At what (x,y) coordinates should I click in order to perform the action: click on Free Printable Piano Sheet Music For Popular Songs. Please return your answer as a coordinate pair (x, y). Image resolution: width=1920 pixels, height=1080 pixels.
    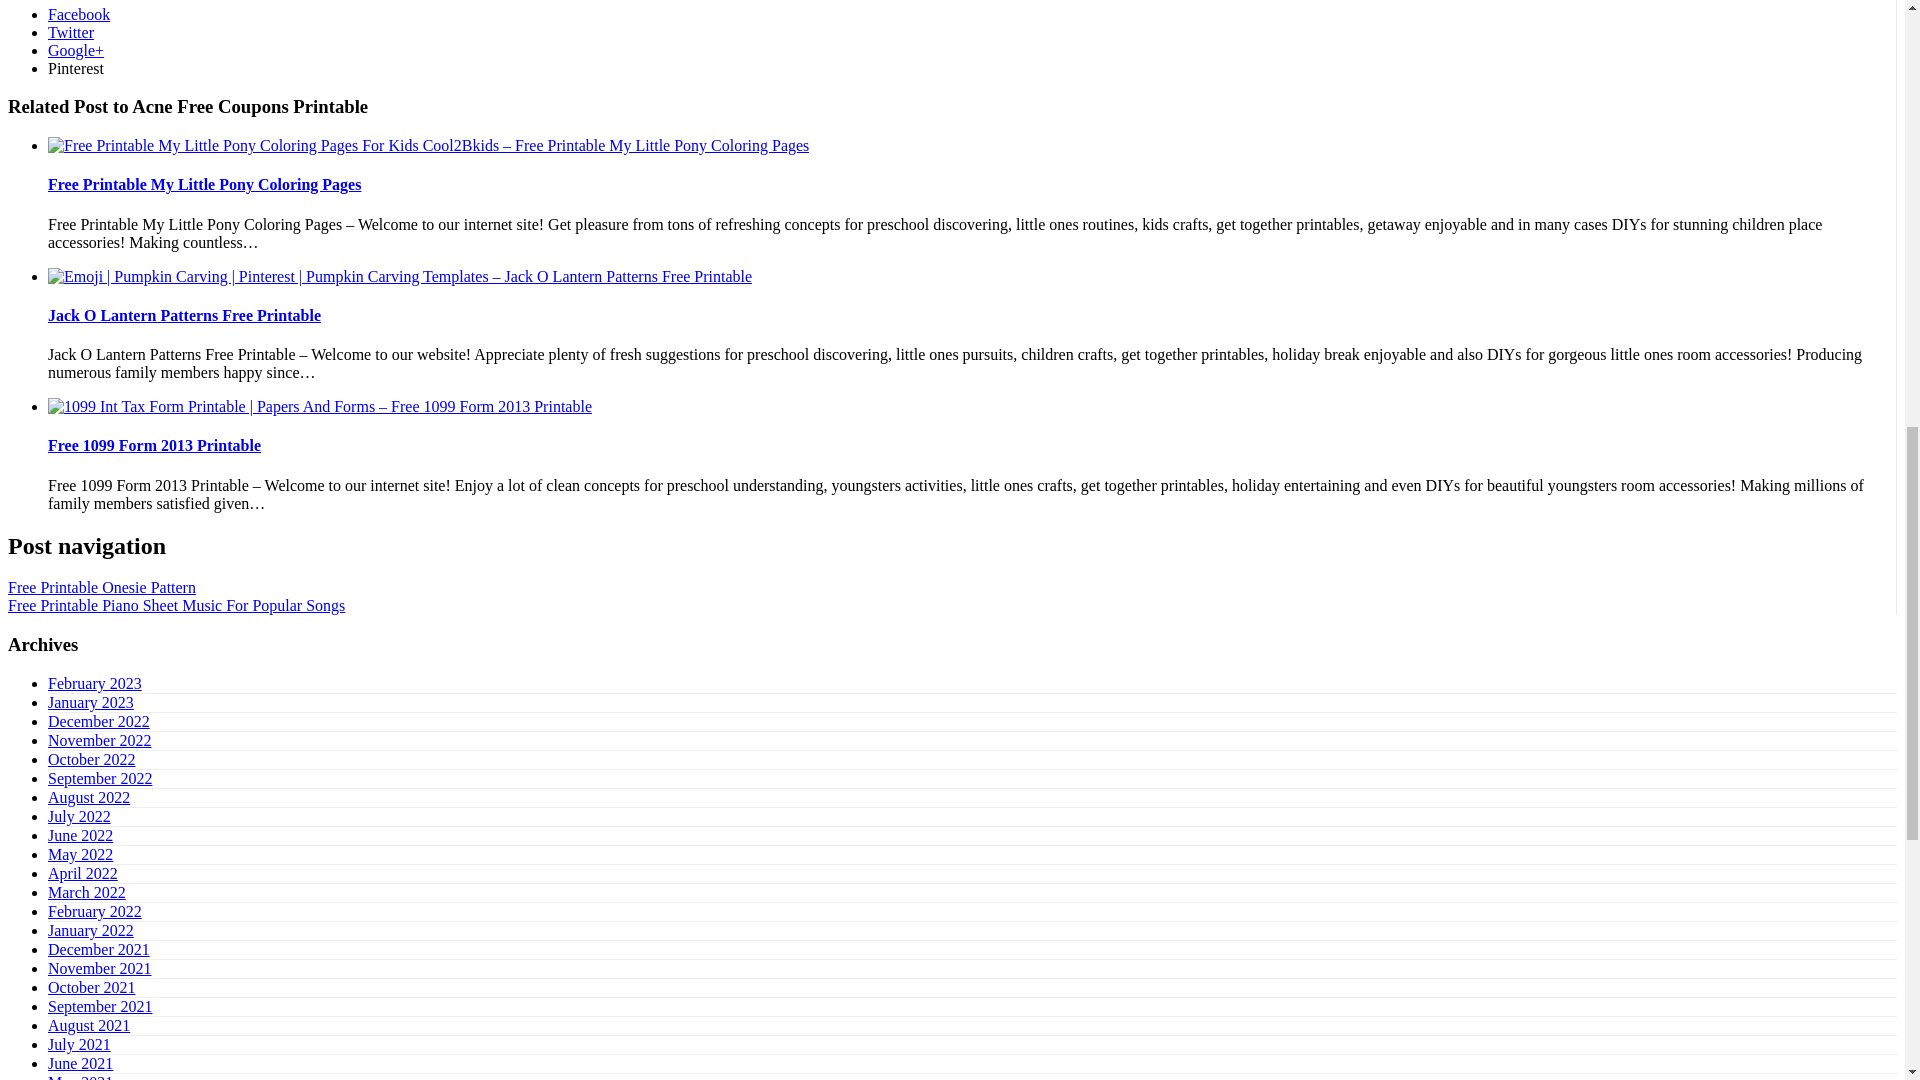
    Looking at the image, I should click on (176, 606).